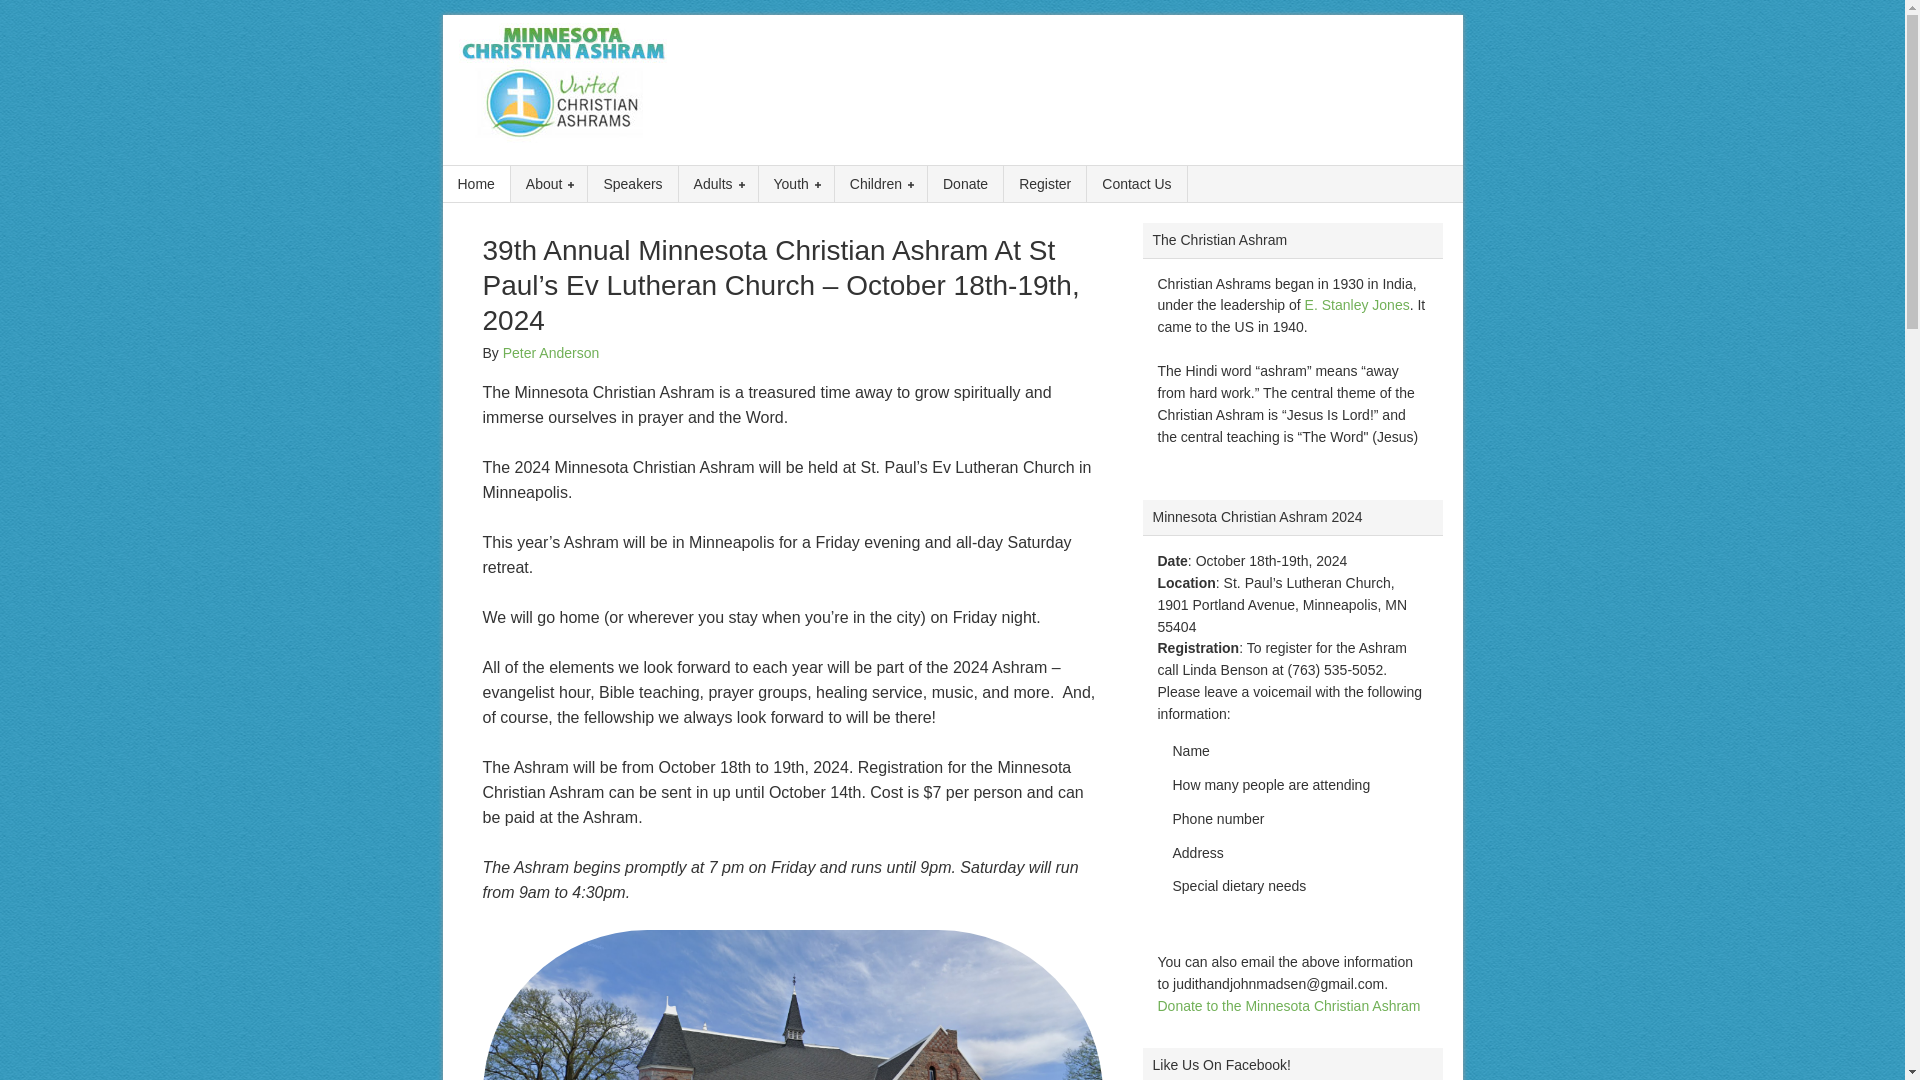 Image resolution: width=1920 pixels, height=1080 pixels. Describe the element at coordinates (1357, 305) in the screenshot. I see `E. Stanley Jones` at that location.